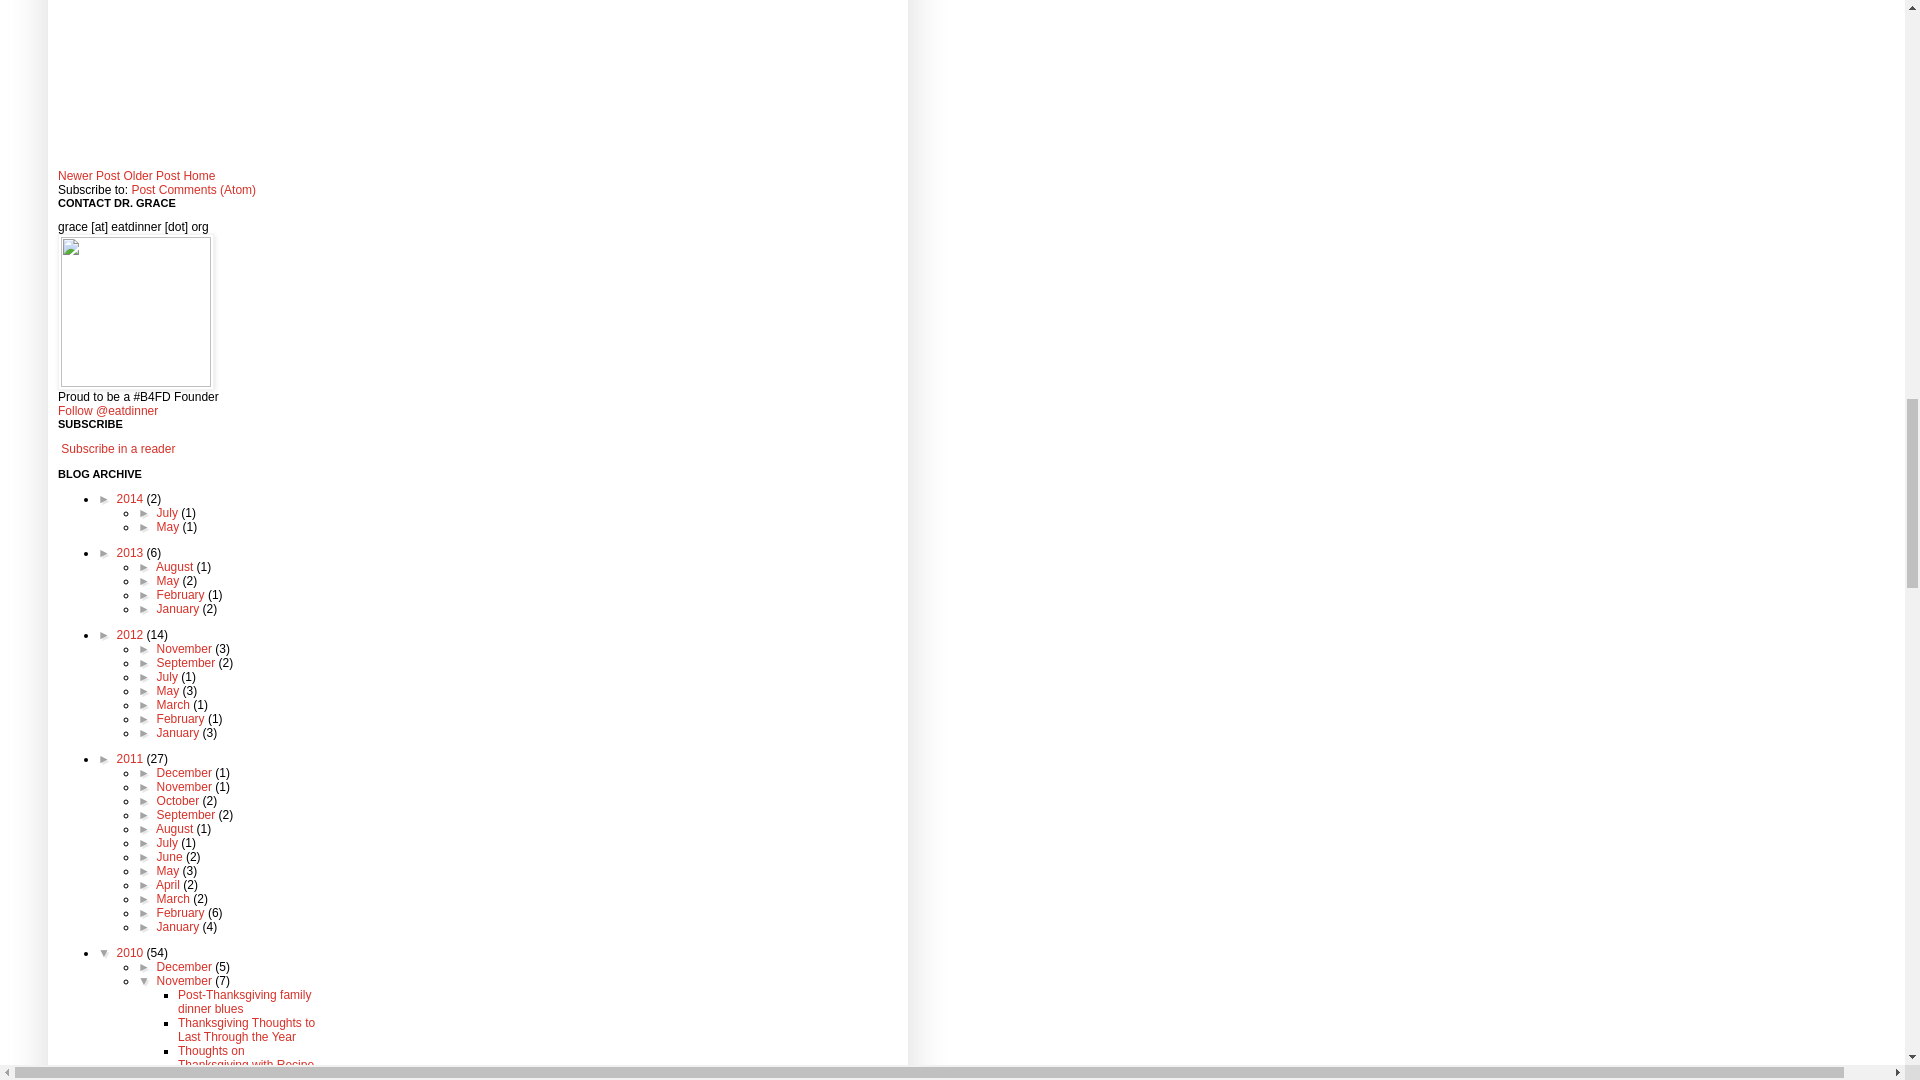  Describe the element at coordinates (88, 175) in the screenshot. I see `Newer Post` at that location.